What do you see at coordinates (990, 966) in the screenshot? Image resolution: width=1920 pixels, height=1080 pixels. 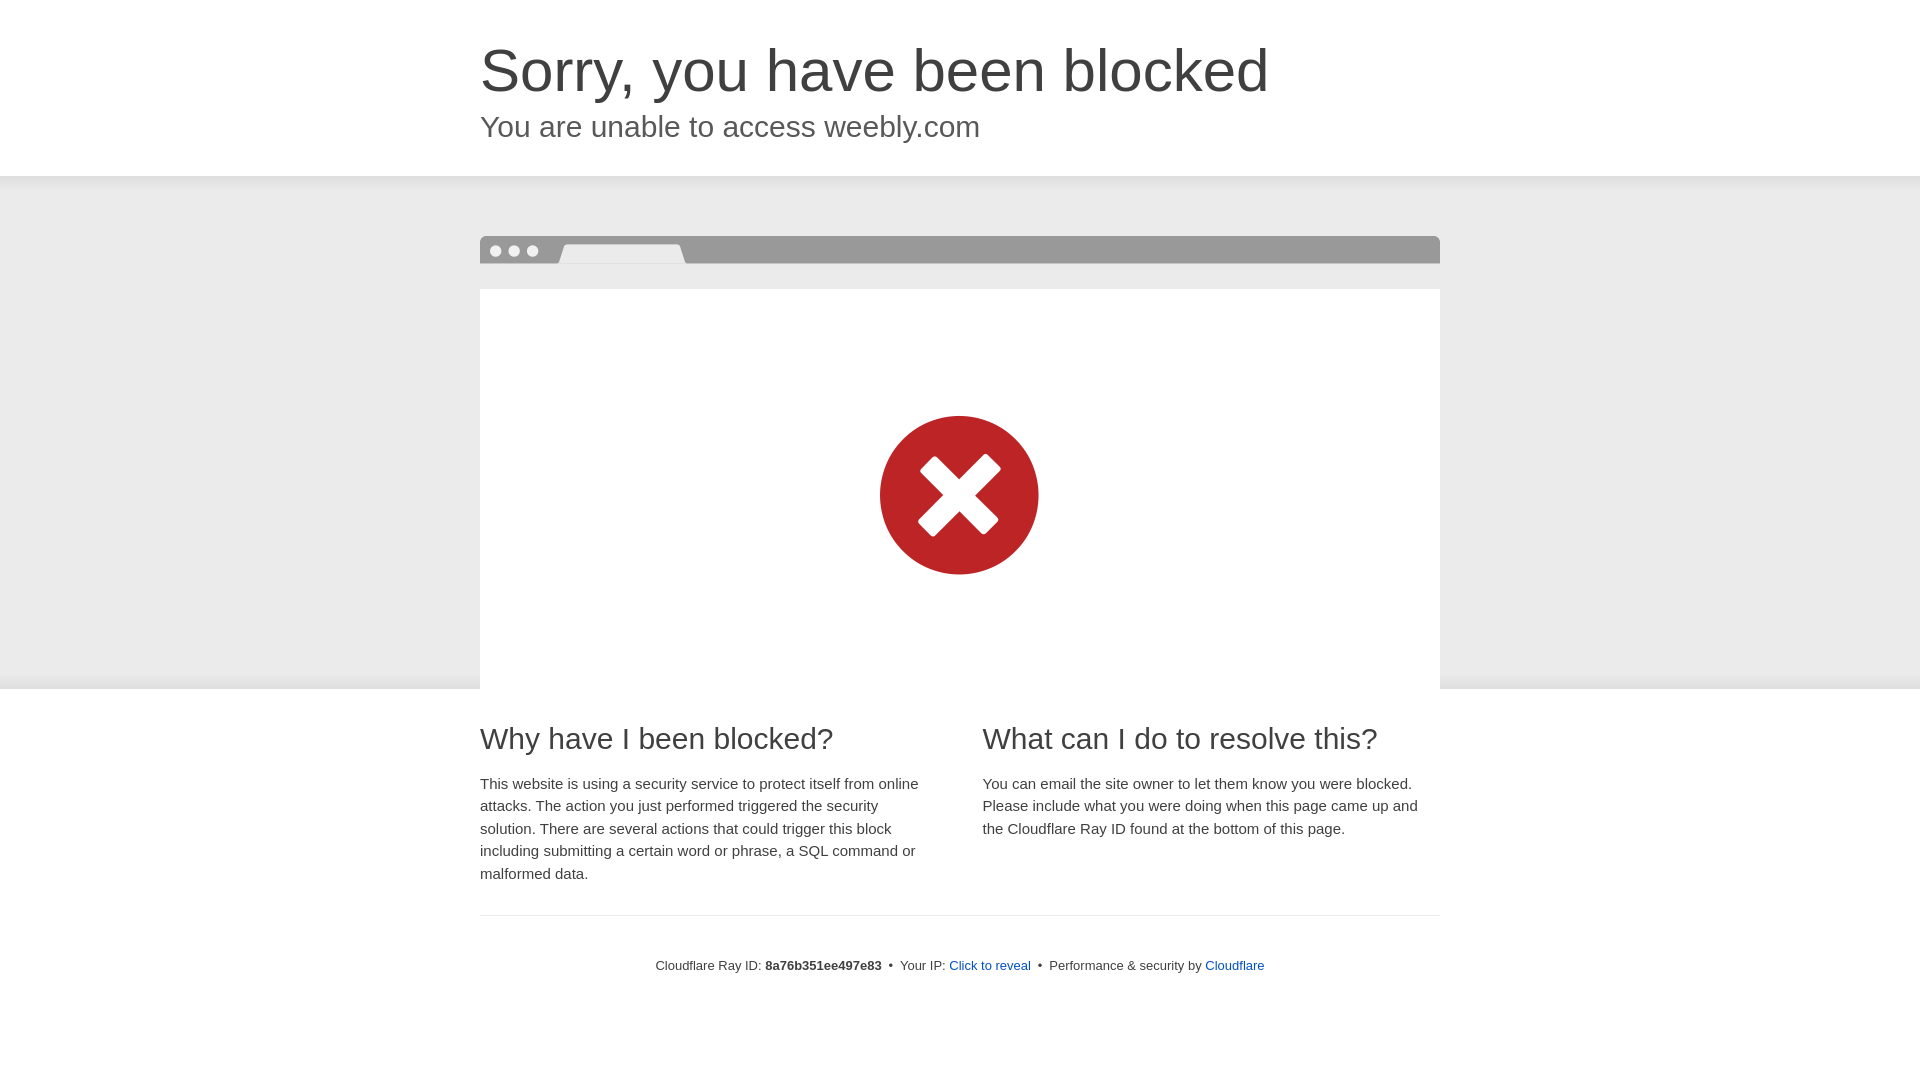 I see `Click to reveal` at bounding box center [990, 966].